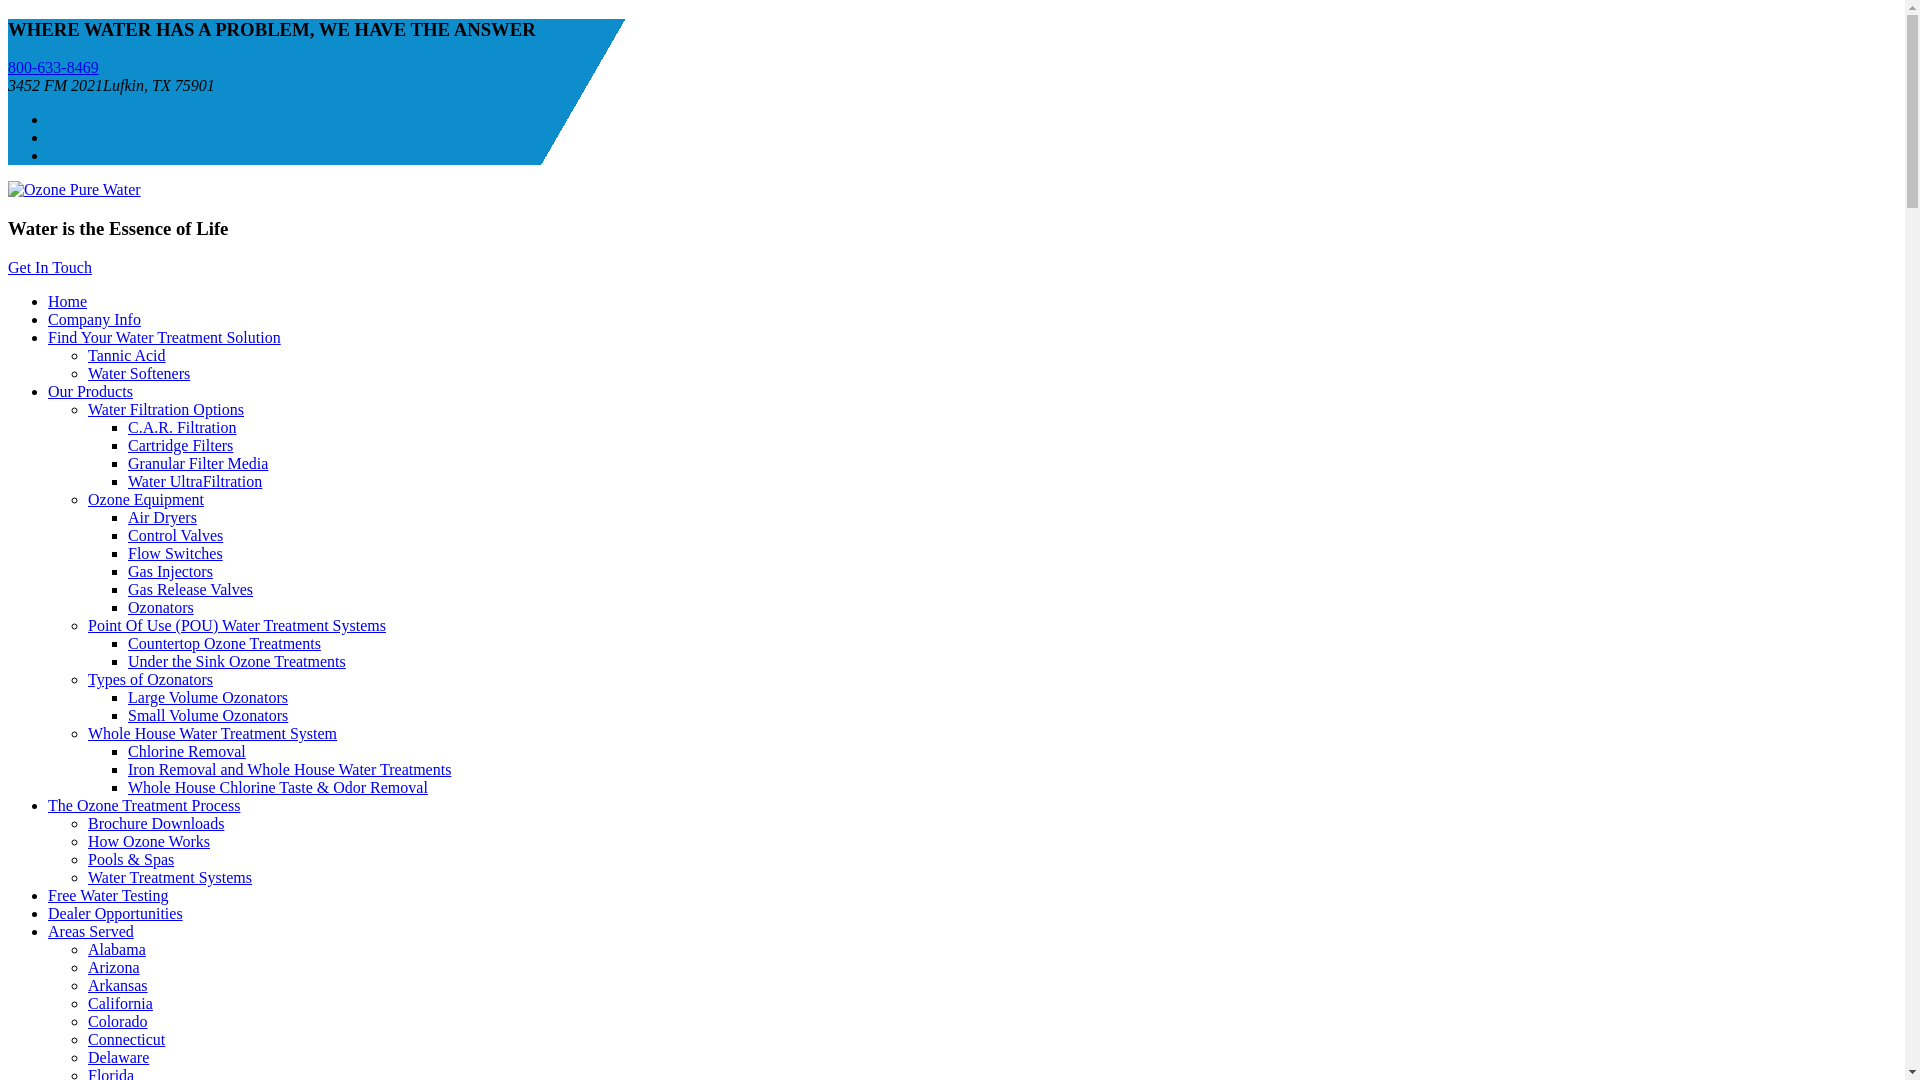 This screenshot has width=1920, height=1080. I want to click on Whole House Water Treatment System, so click(212, 732).